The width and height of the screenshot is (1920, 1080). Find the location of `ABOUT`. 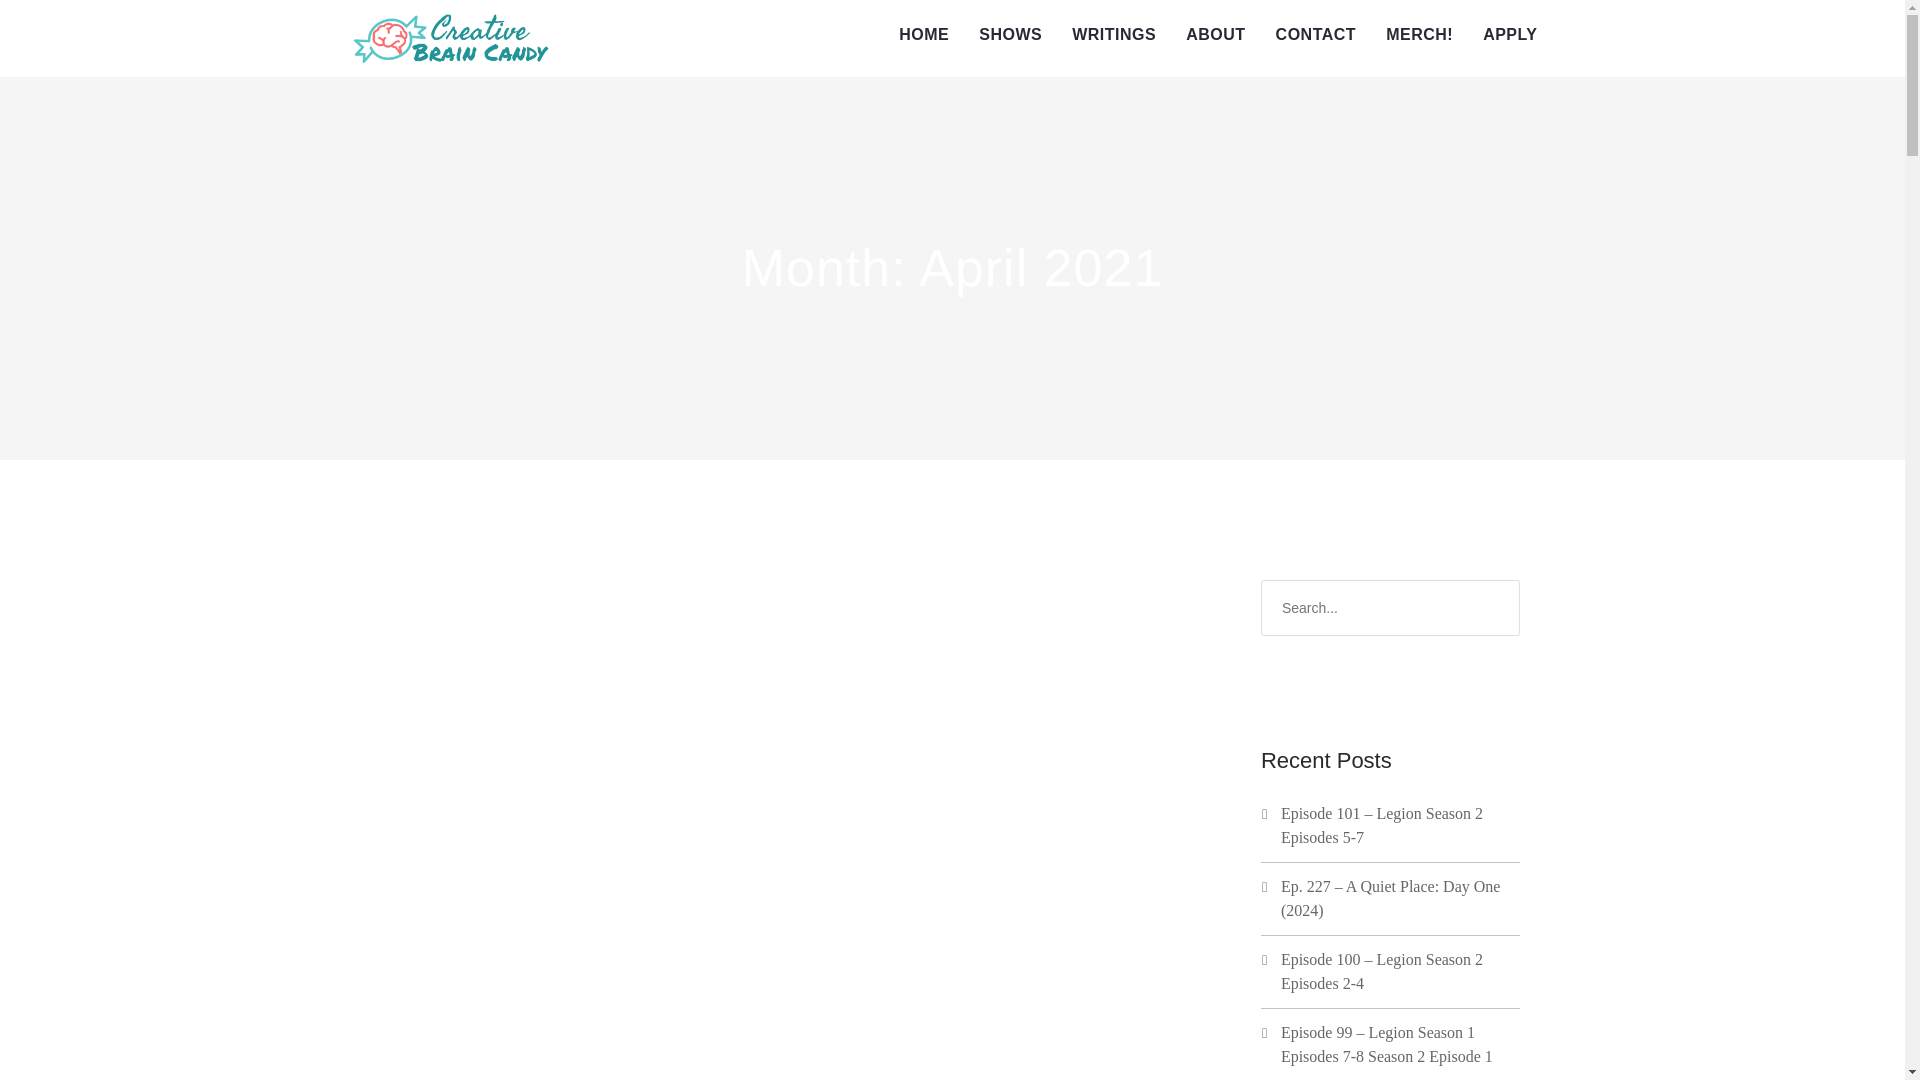

ABOUT is located at coordinates (1215, 35).